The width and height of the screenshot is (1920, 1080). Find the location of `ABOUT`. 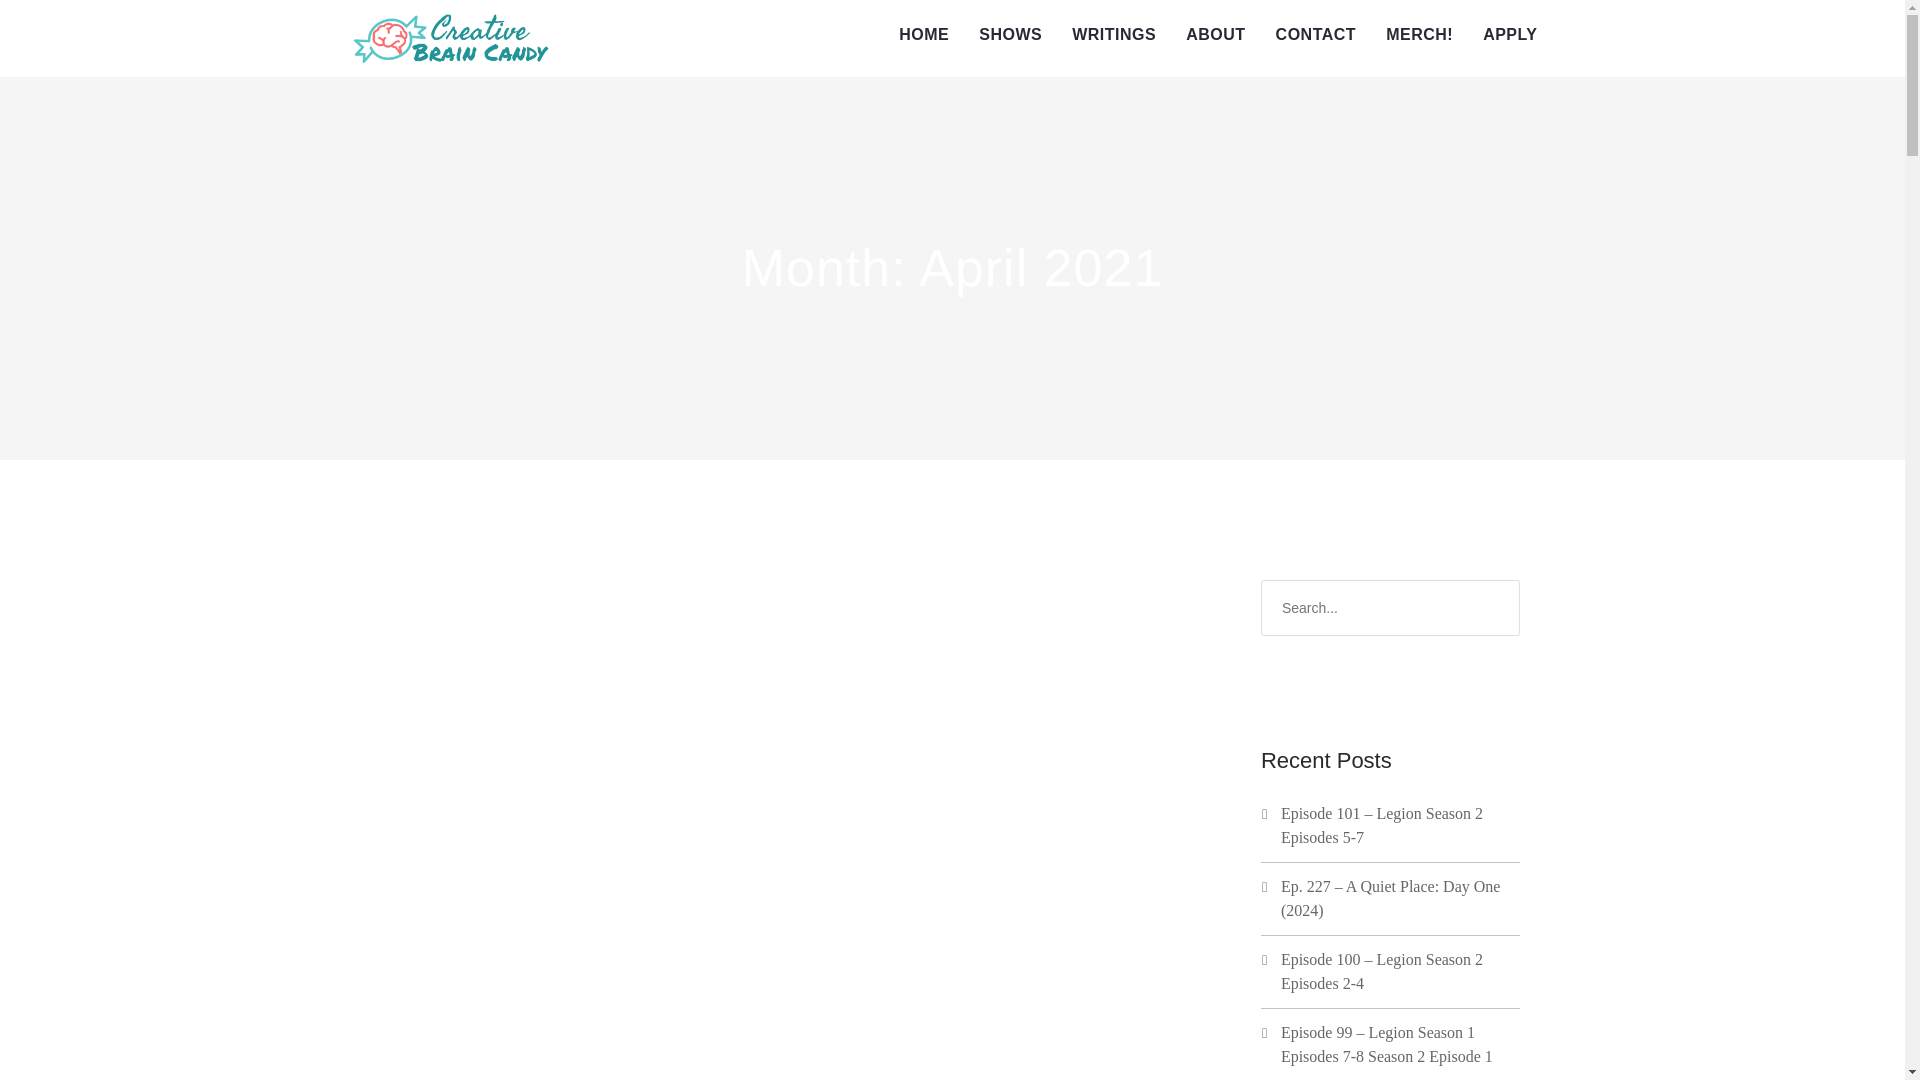

ABOUT is located at coordinates (1215, 35).